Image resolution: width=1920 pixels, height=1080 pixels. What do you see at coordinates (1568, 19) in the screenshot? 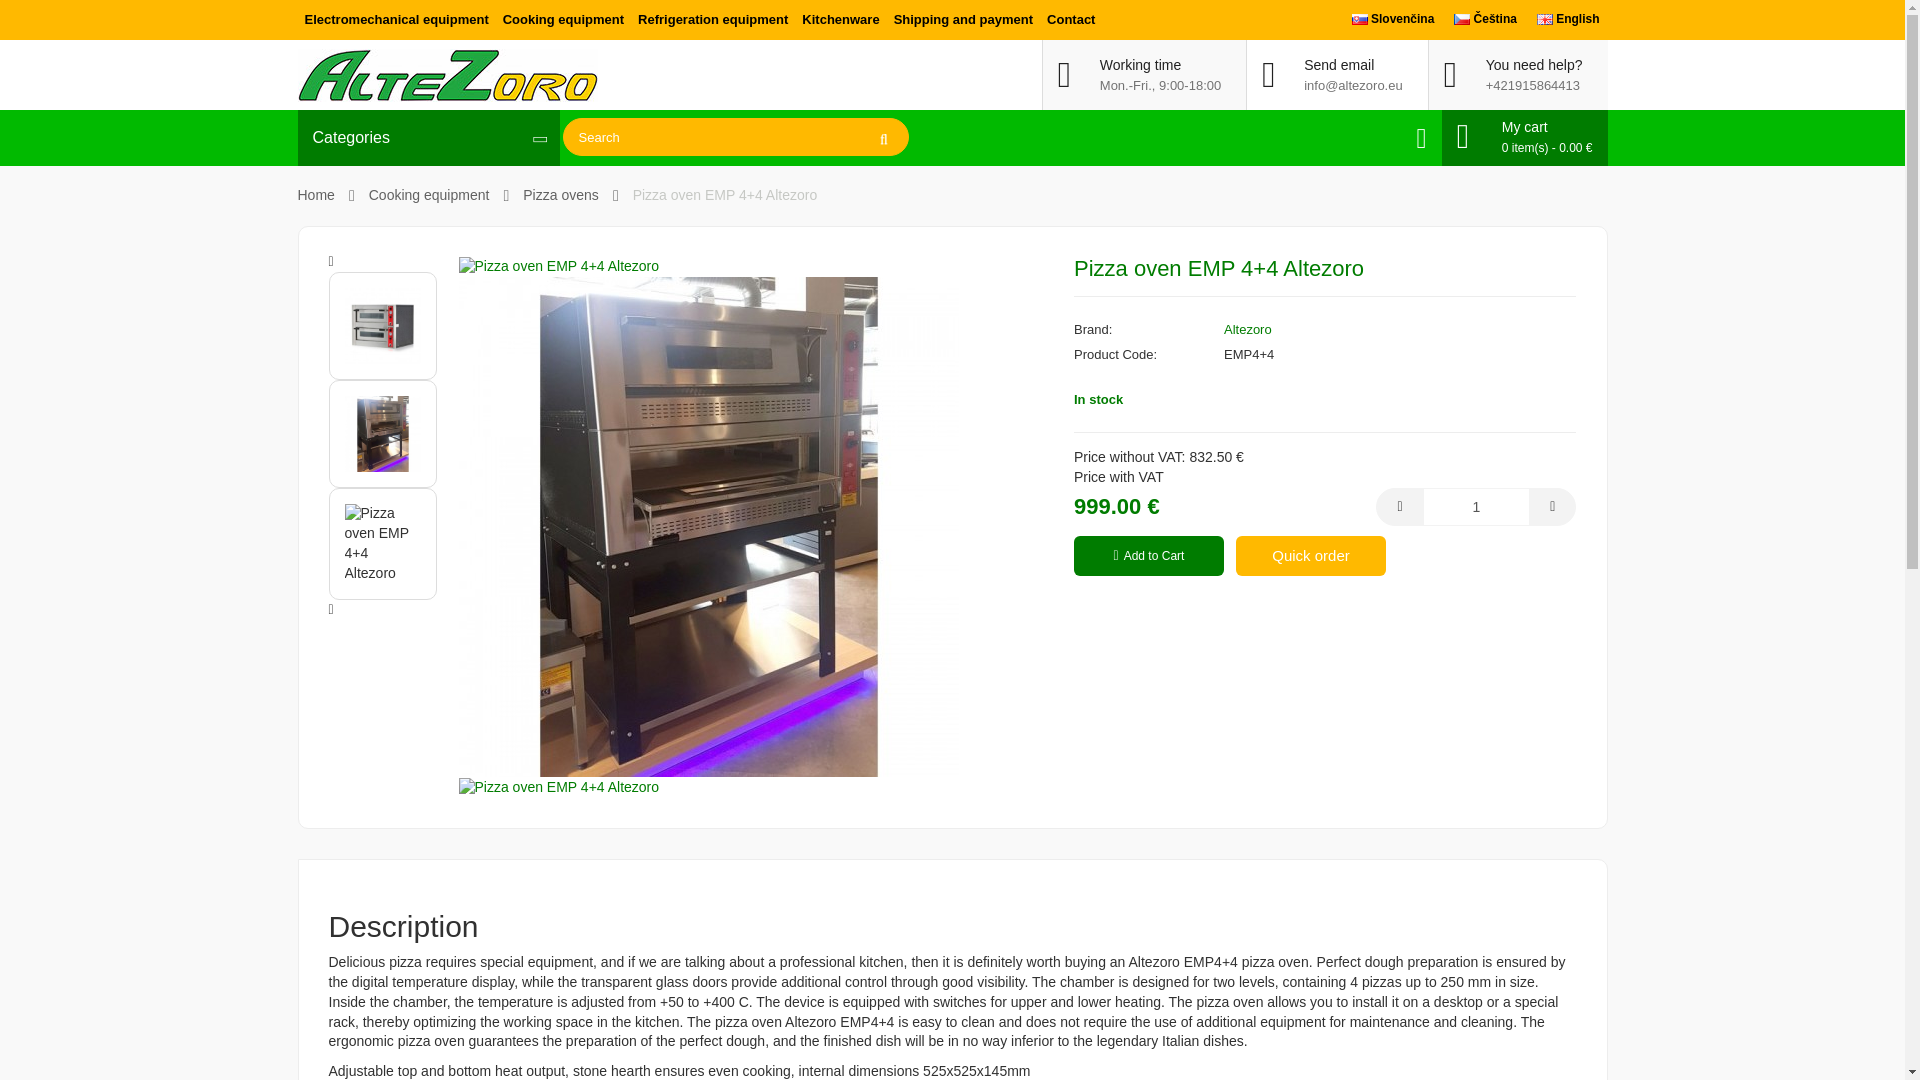
I see `English` at bounding box center [1568, 19].